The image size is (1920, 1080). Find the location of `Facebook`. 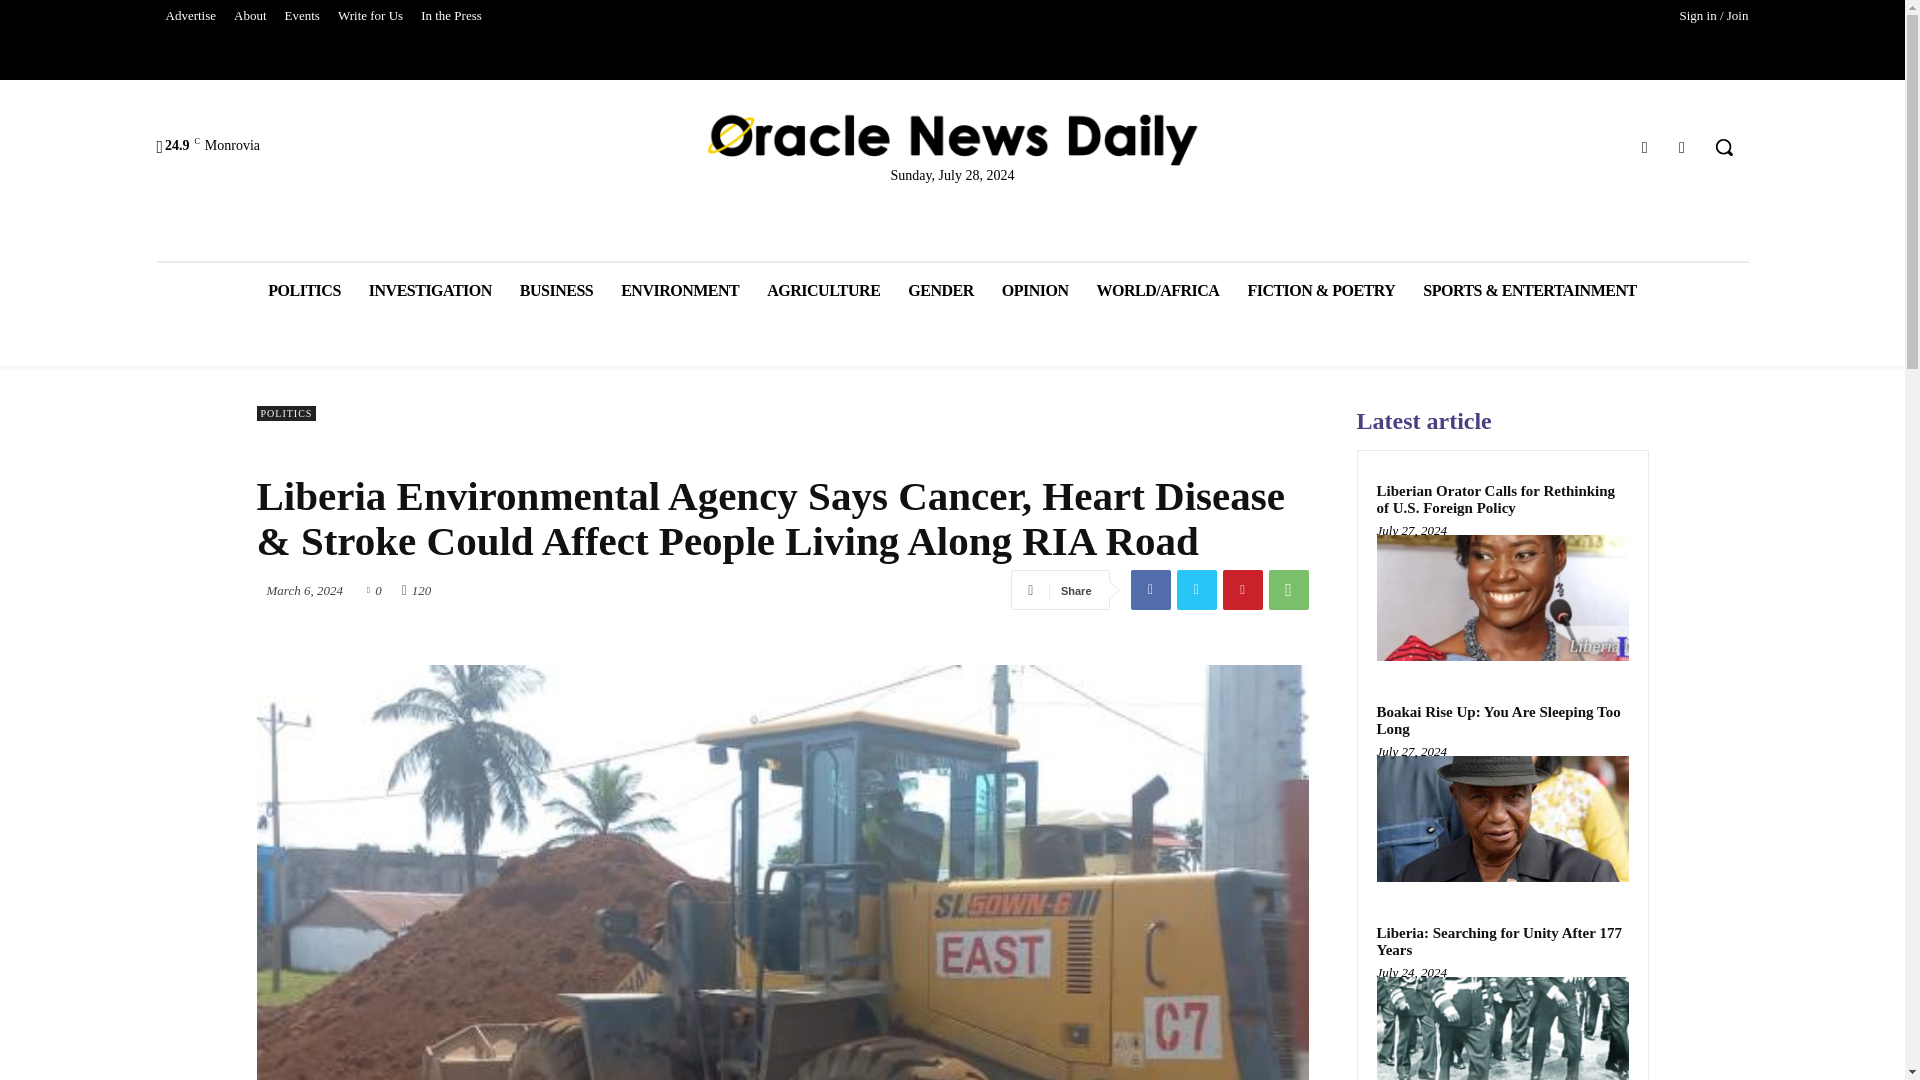

Facebook is located at coordinates (1644, 146).